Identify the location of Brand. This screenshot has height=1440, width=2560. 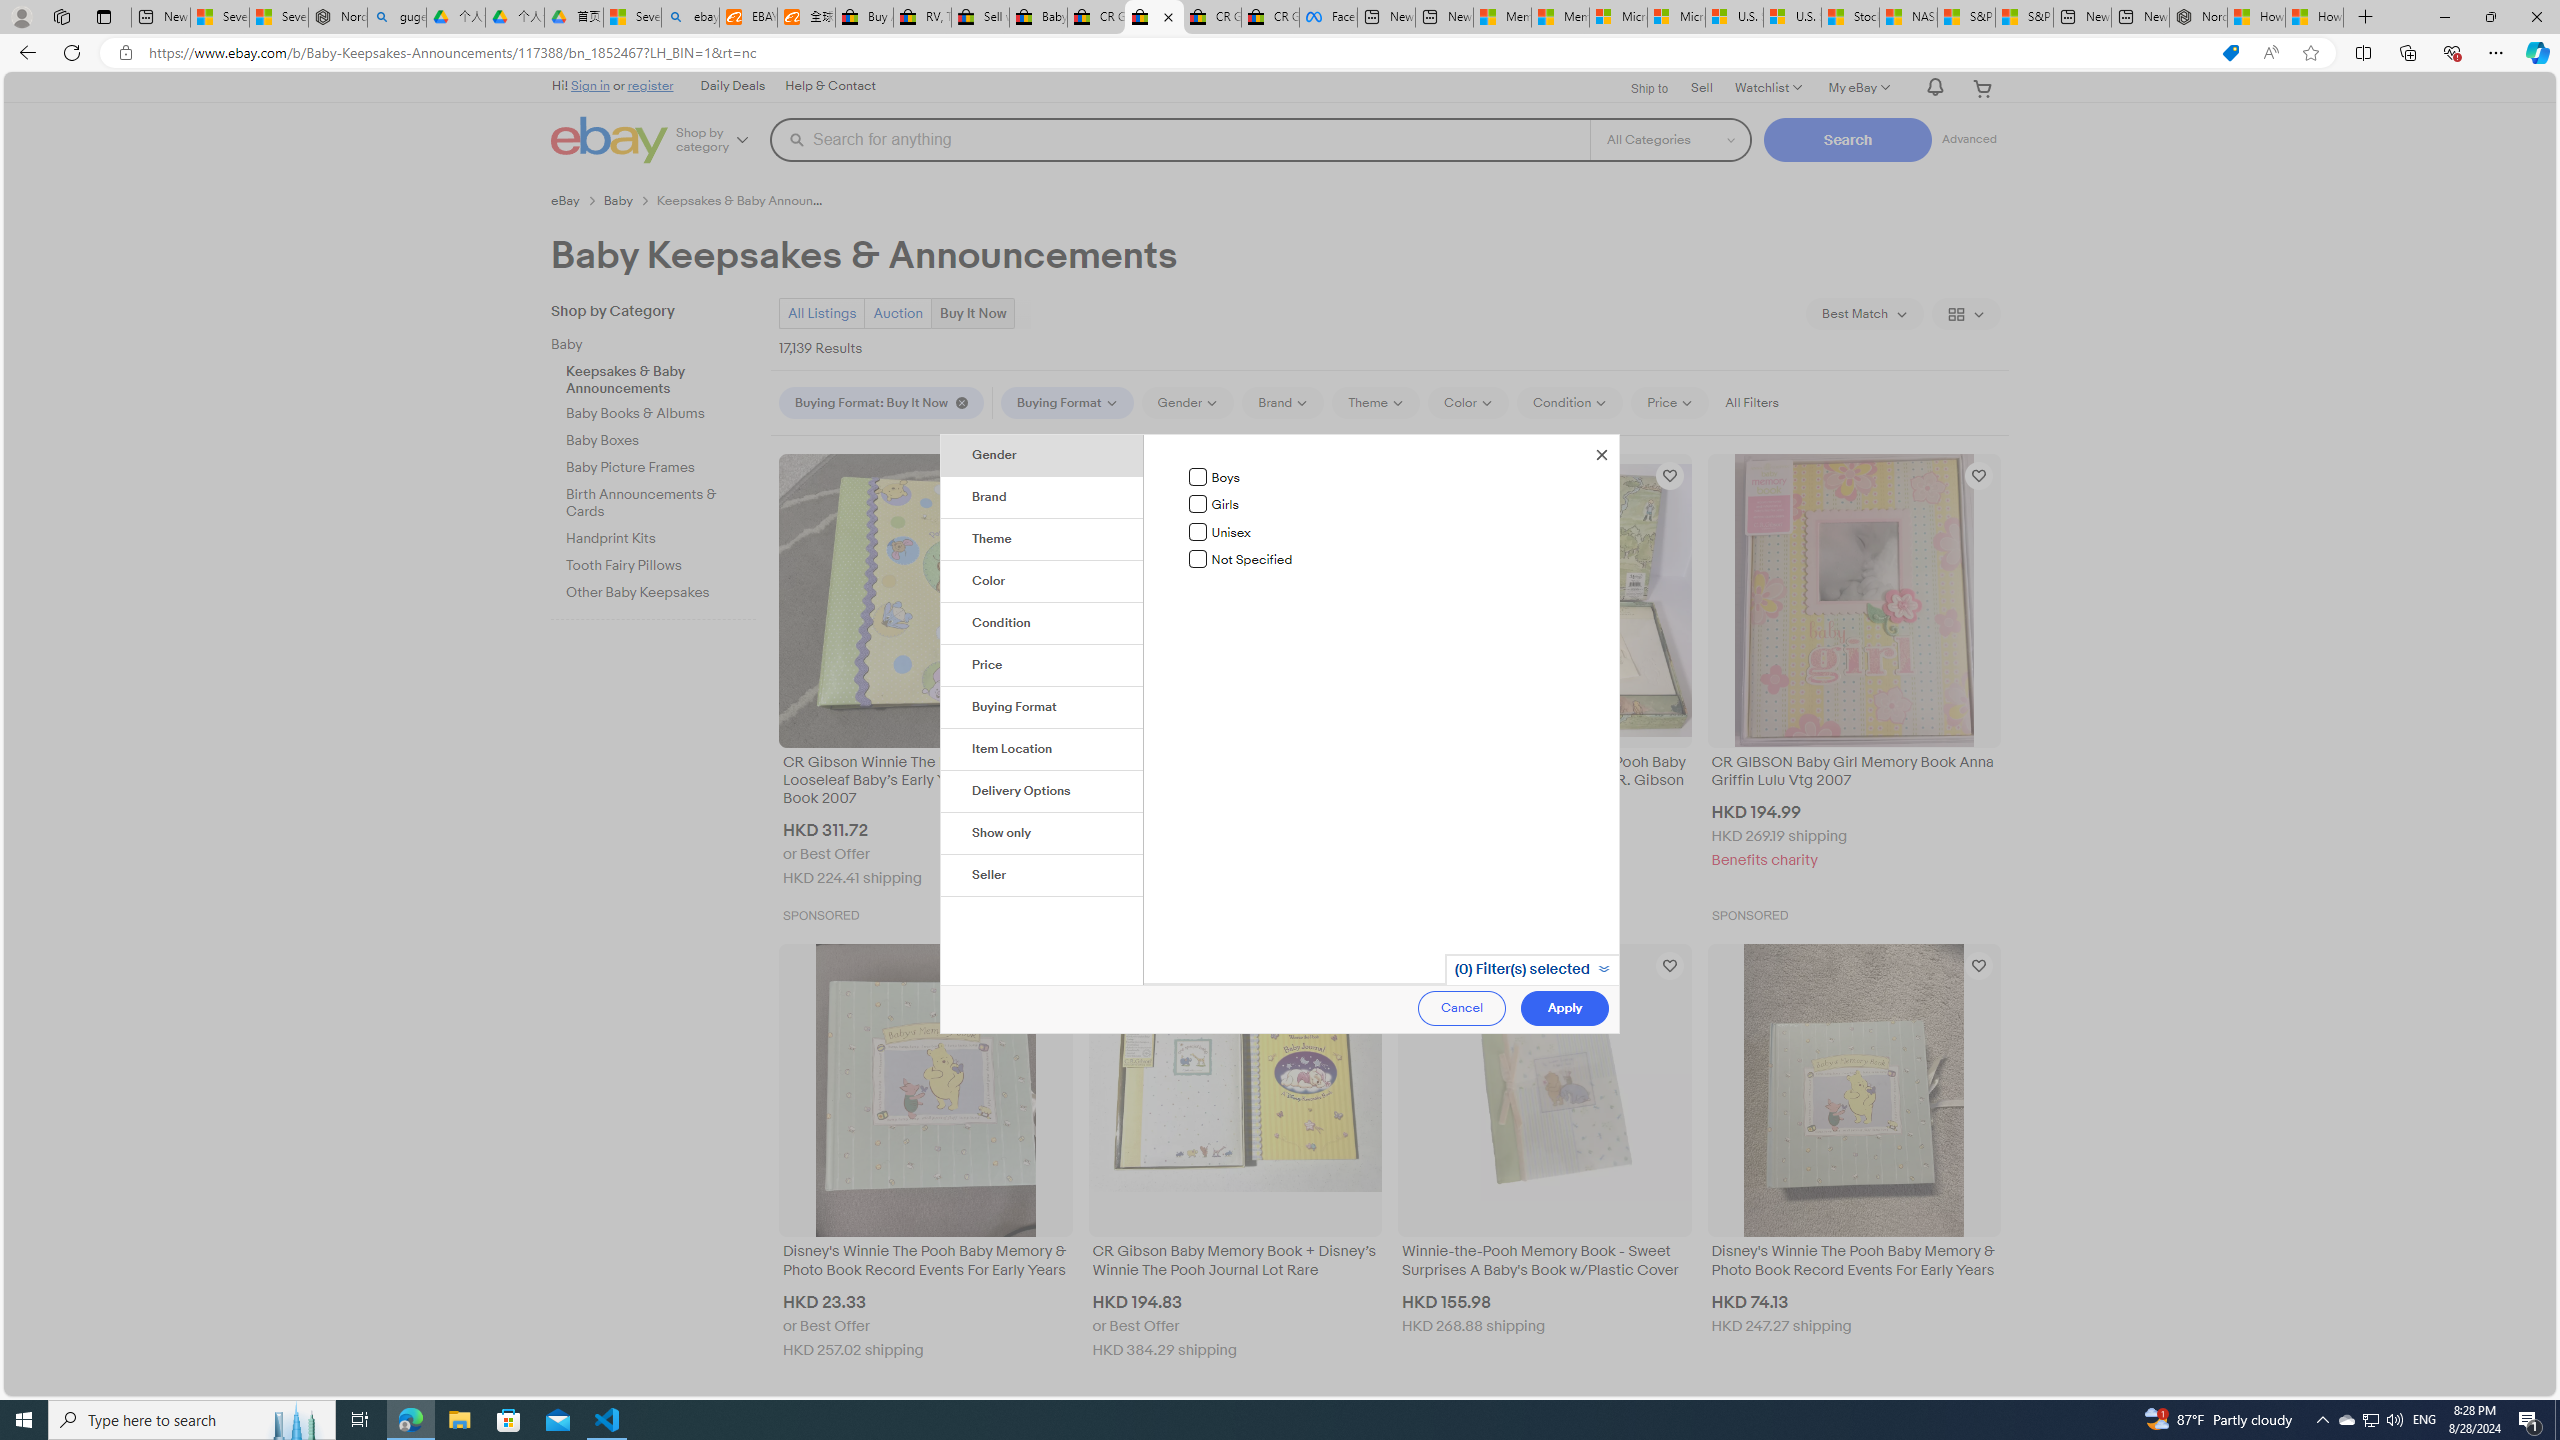
(1043, 497).